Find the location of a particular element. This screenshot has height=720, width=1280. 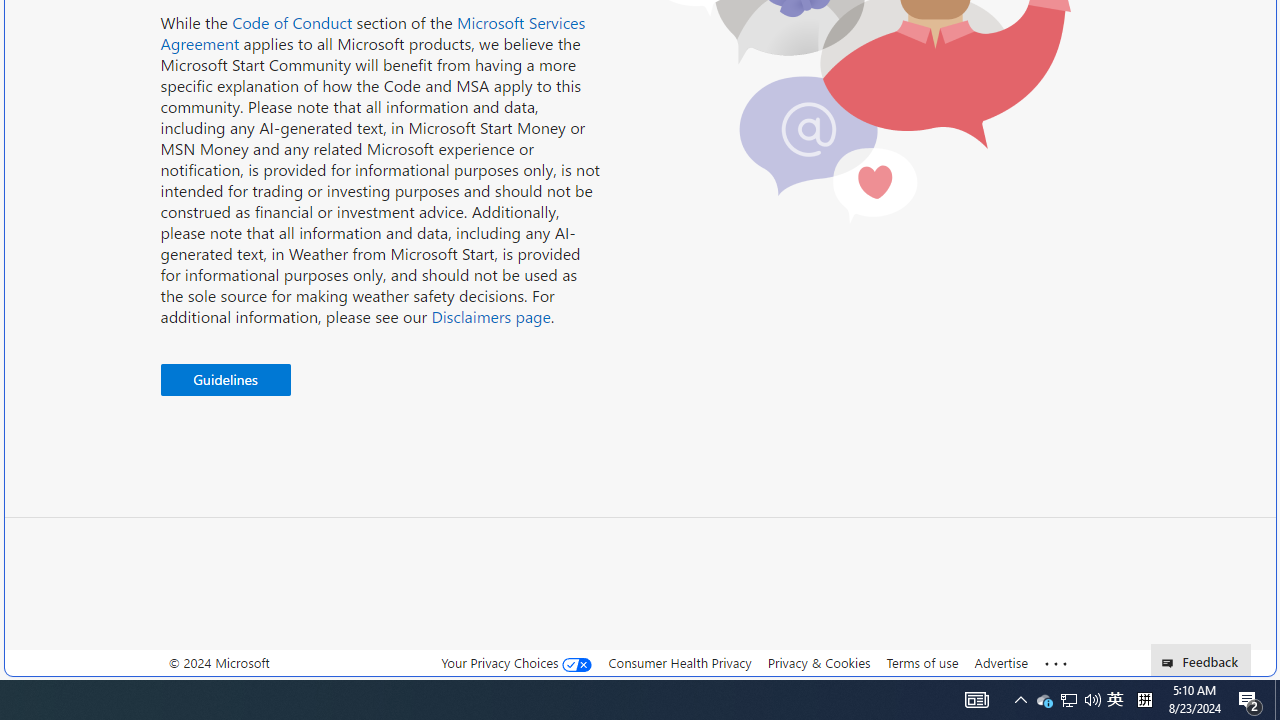

Code of Conduct is located at coordinates (292, 22).